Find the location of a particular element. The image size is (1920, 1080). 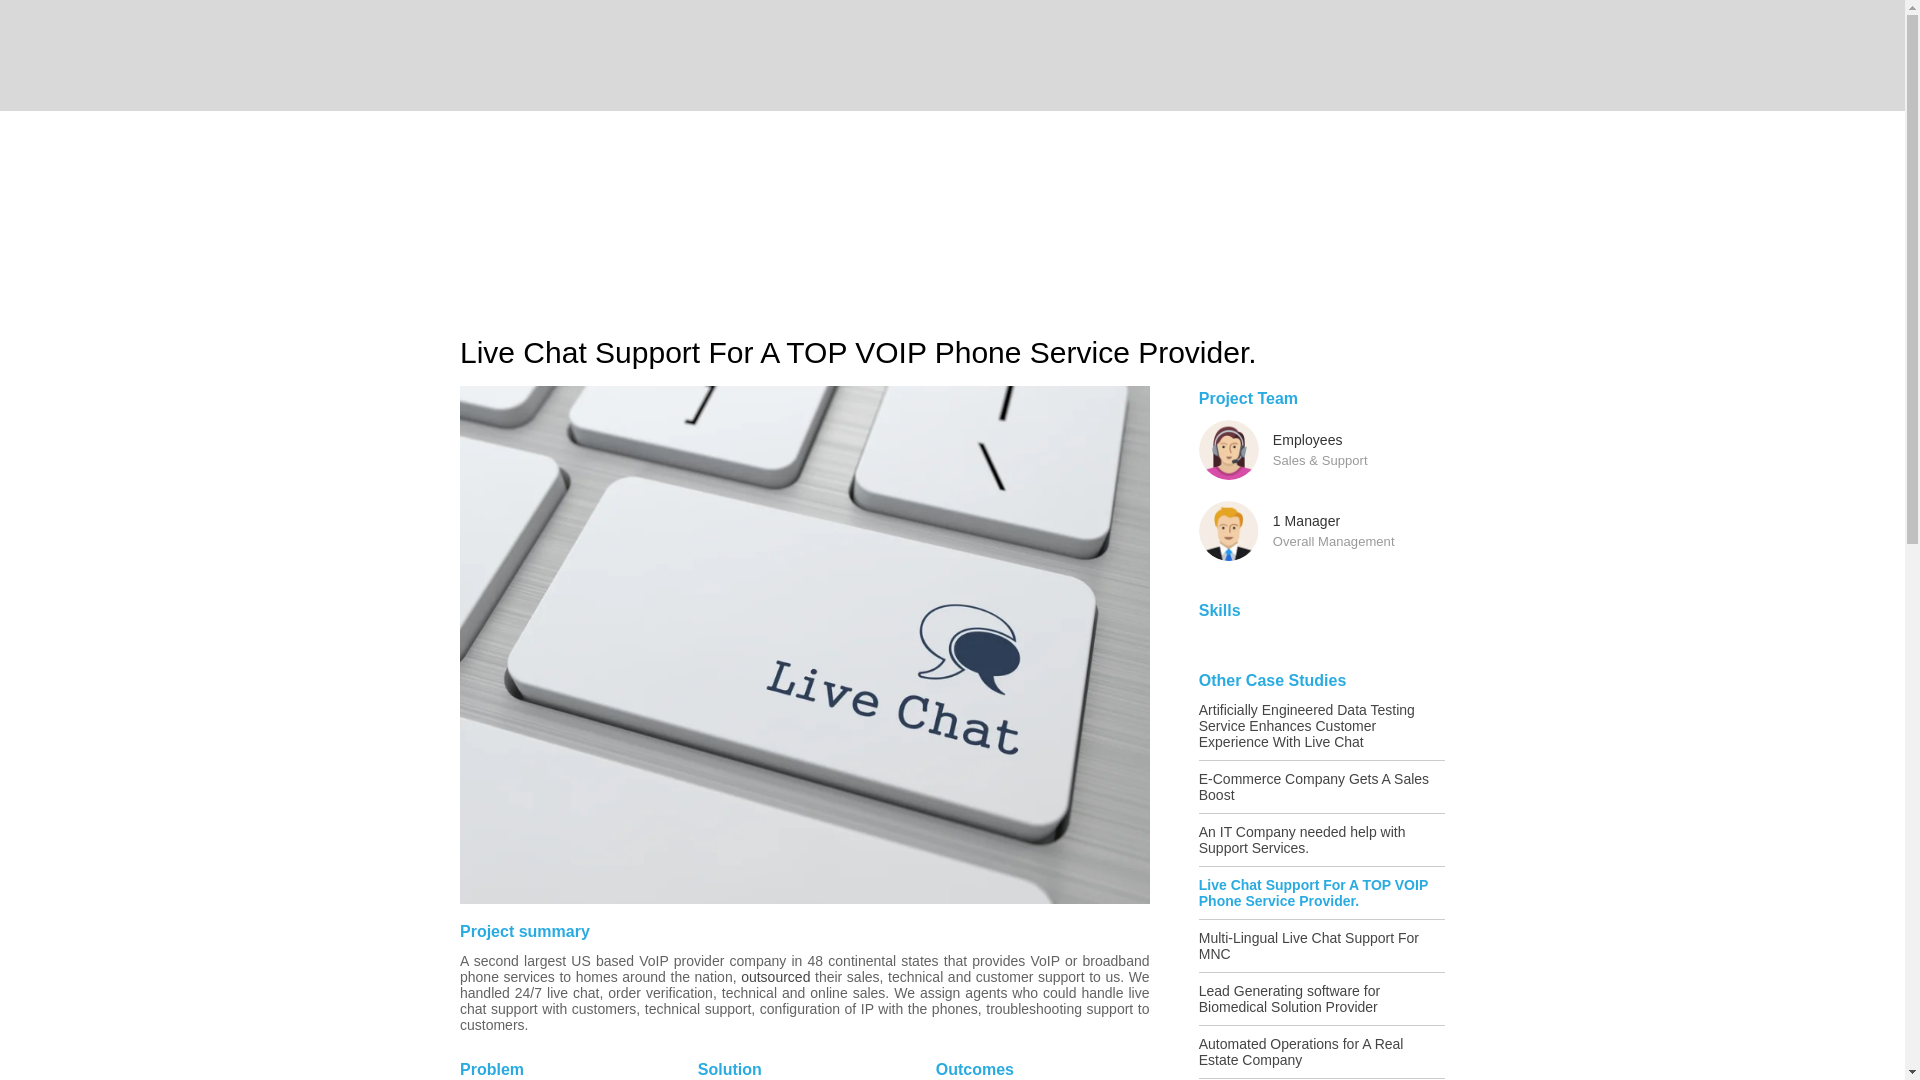

Live Chat Support For A TOP VOIP Phone Service Provider. is located at coordinates (1322, 898).